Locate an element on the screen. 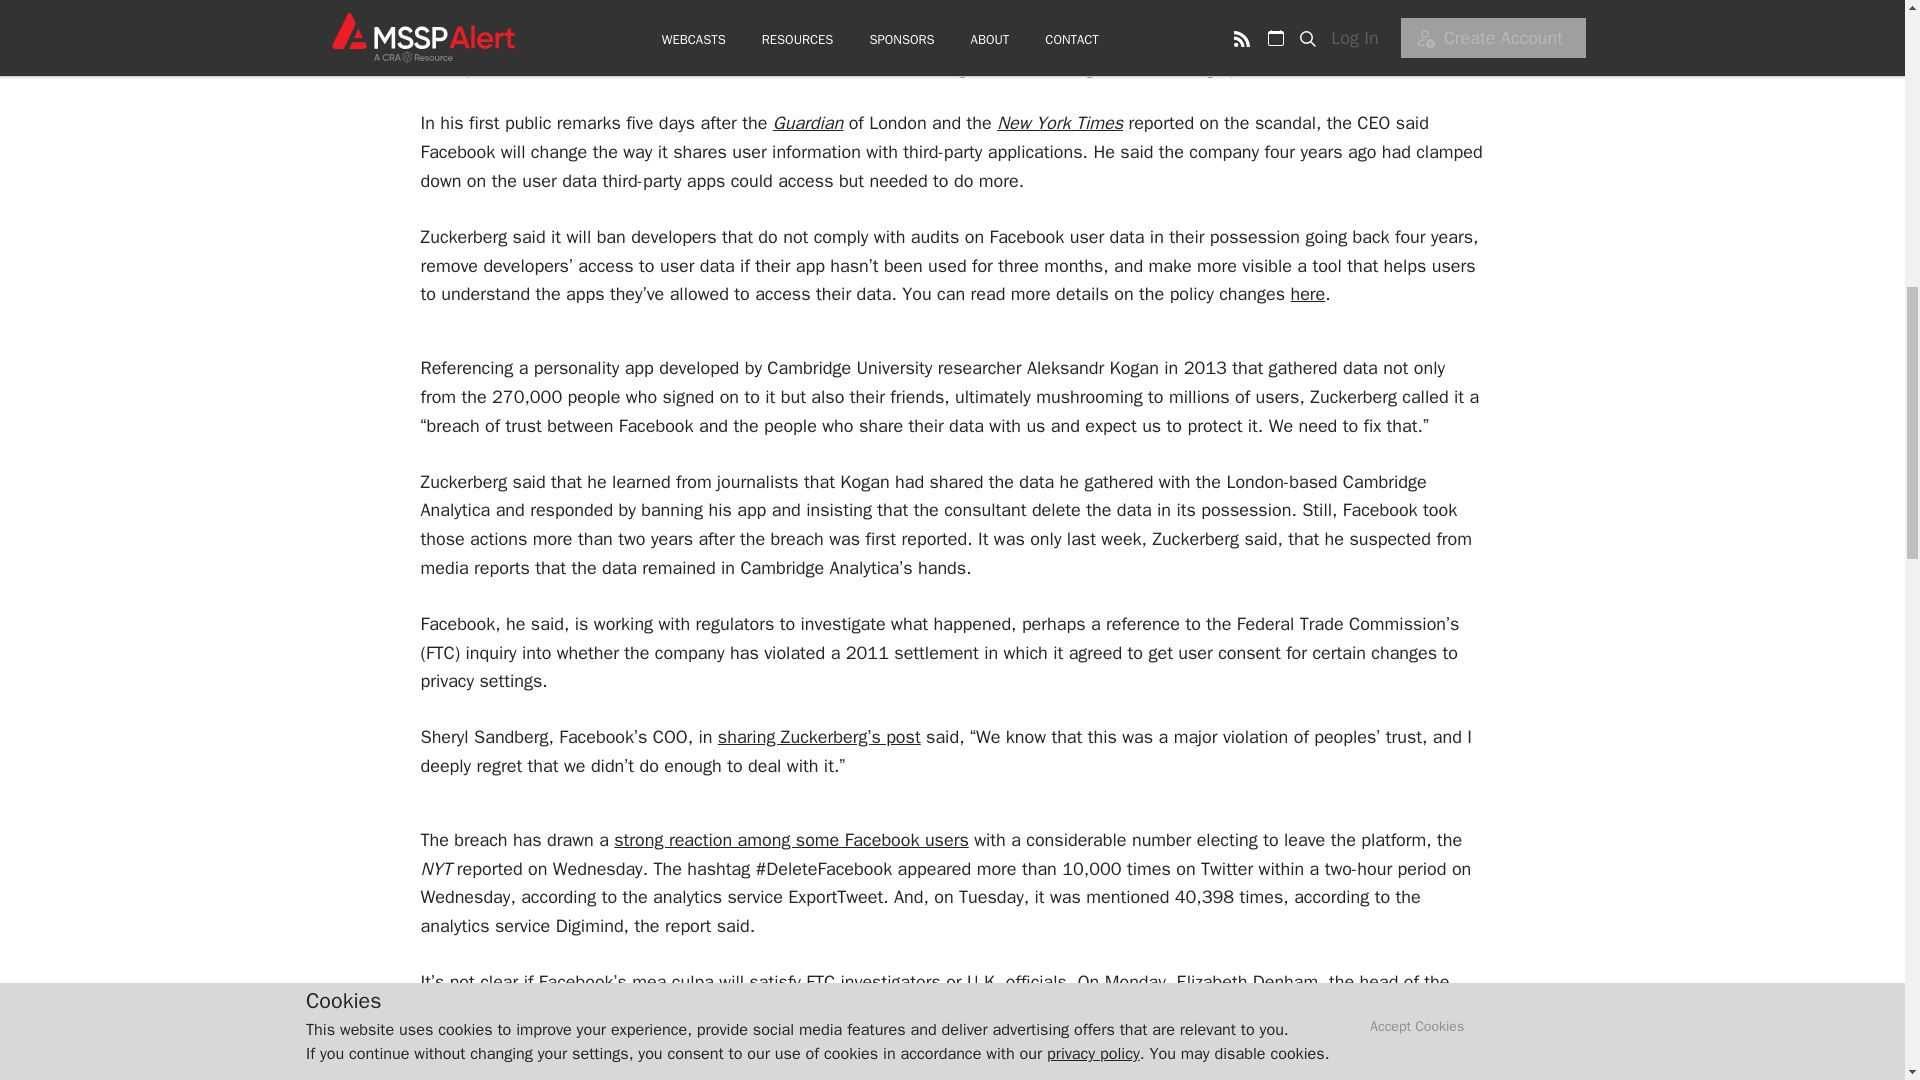  Facebook post is located at coordinates (1300, 68).